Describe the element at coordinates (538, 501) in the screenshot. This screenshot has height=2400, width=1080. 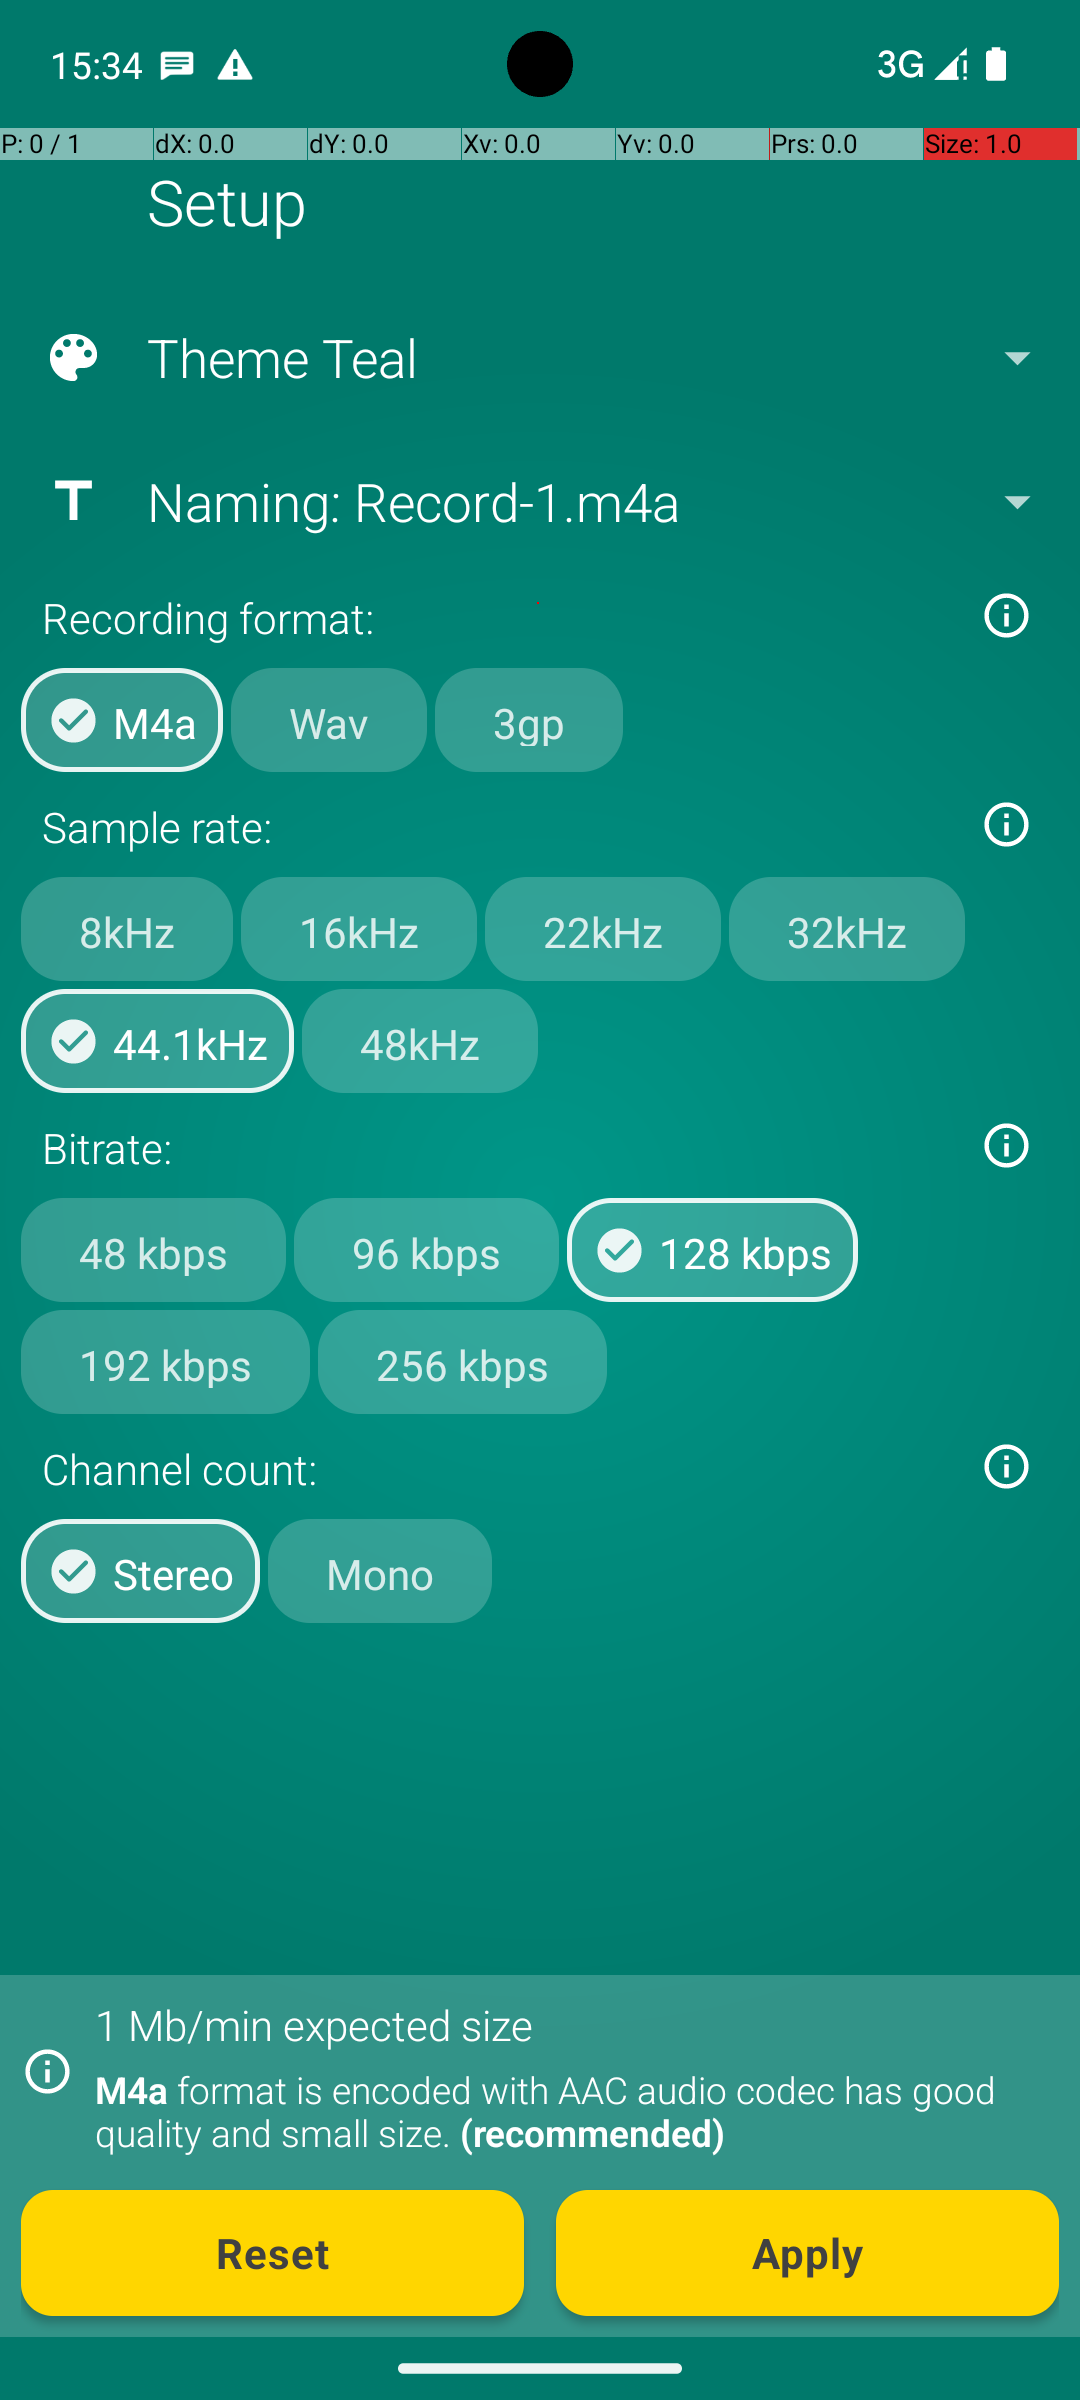
I see `Naming: Record-1.m4a` at that location.